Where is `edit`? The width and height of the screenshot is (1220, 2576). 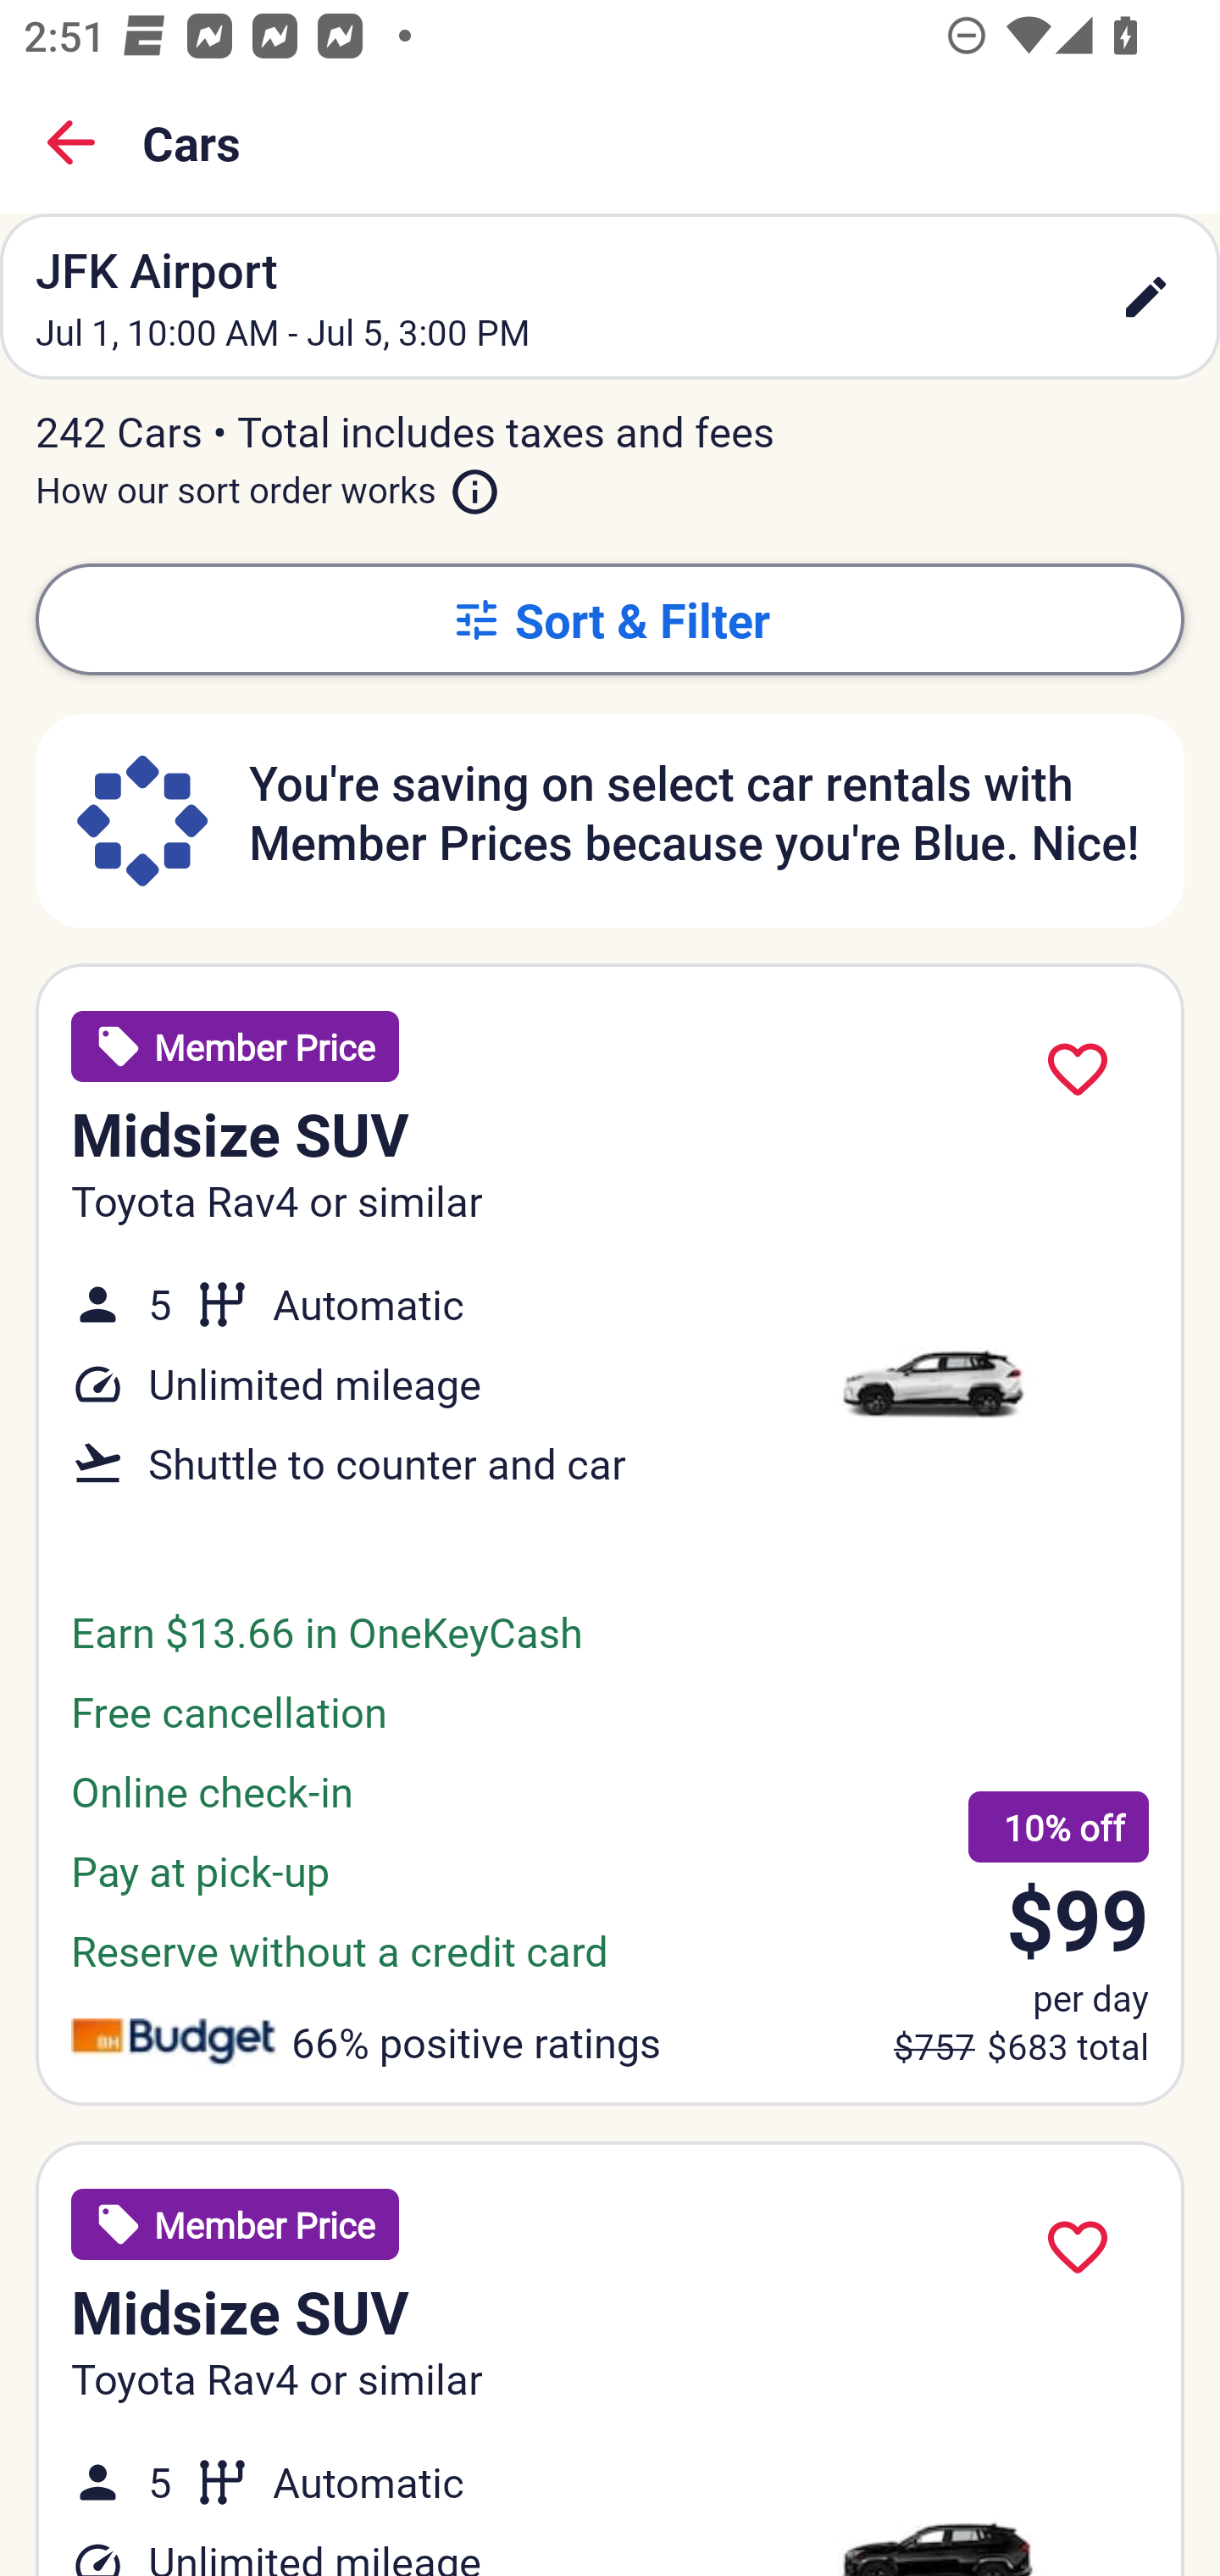
edit is located at coordinates (1145, 297).